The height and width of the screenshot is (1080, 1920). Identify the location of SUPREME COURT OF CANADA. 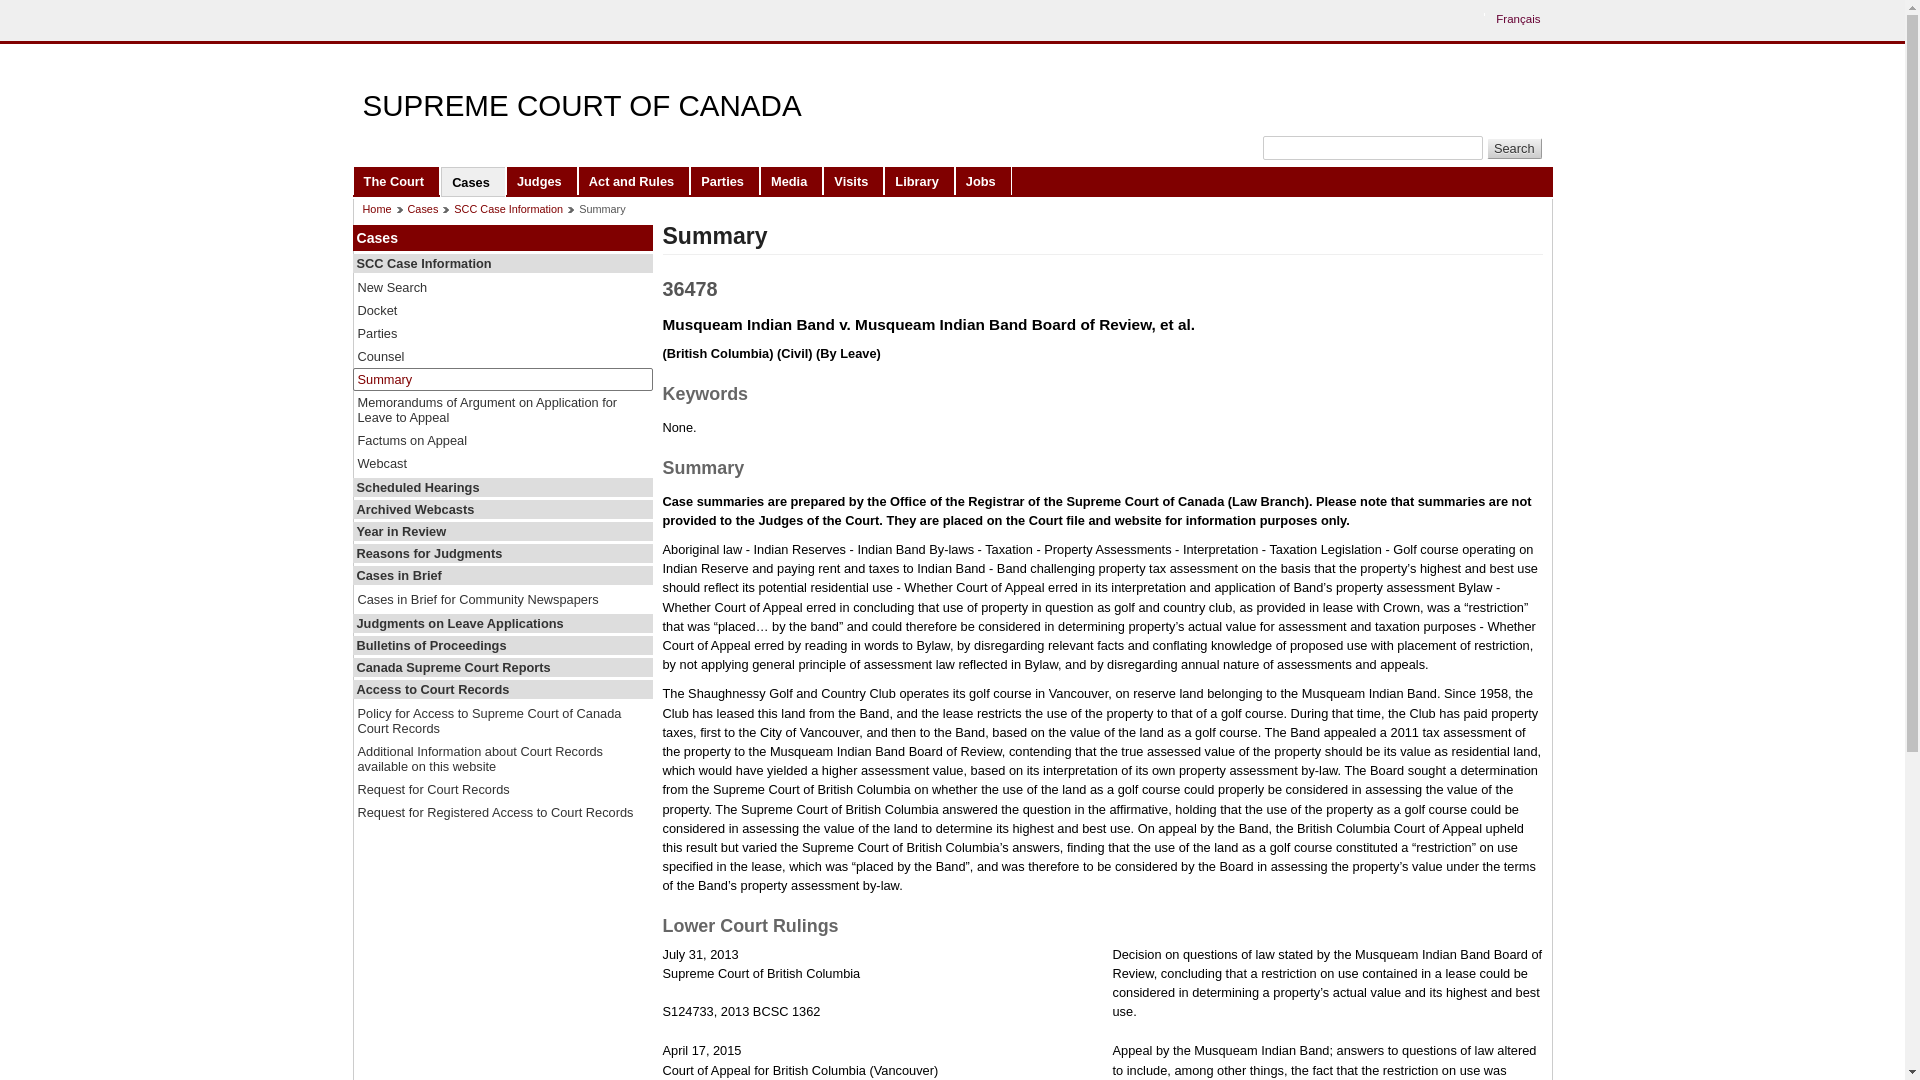
(581, 106).